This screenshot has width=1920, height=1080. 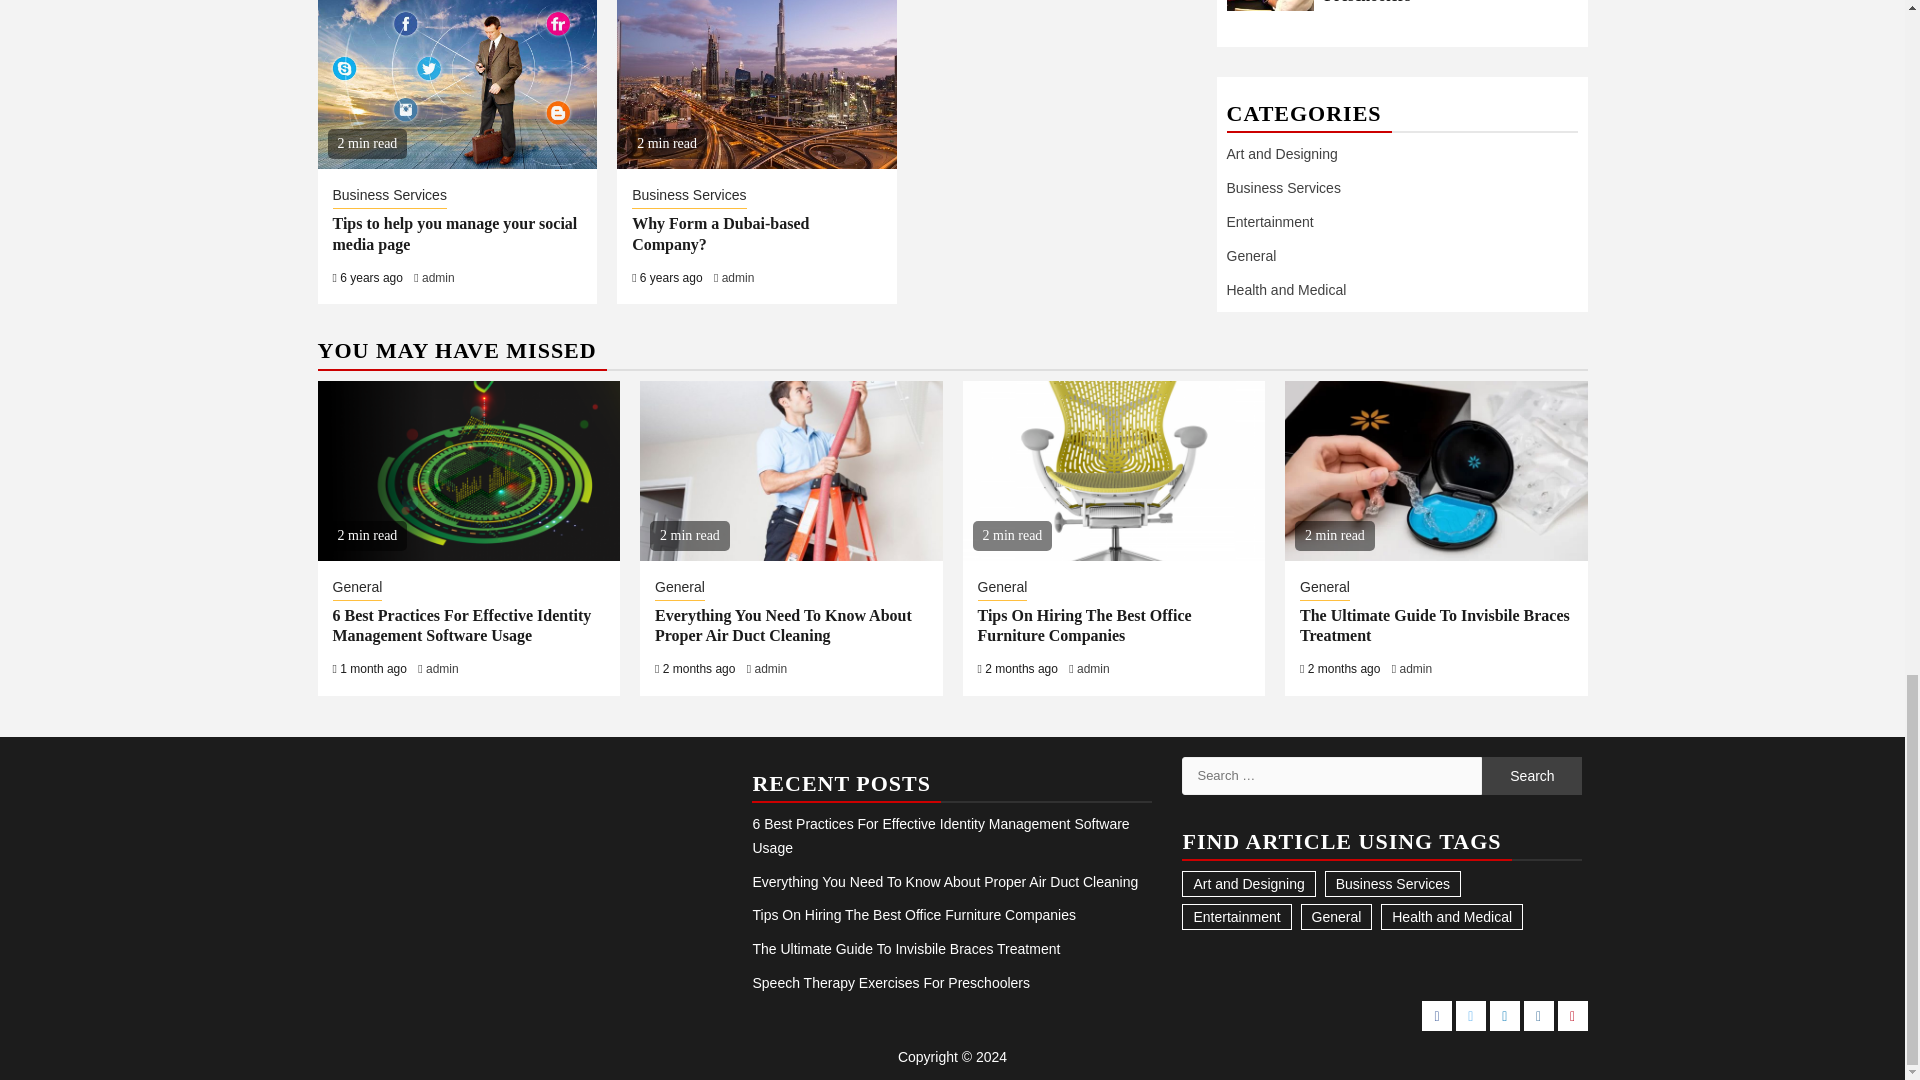 What do you see at coordinates (388, 196) in the screenshot?
I see `Business Services` at bounding box center [388, 196].